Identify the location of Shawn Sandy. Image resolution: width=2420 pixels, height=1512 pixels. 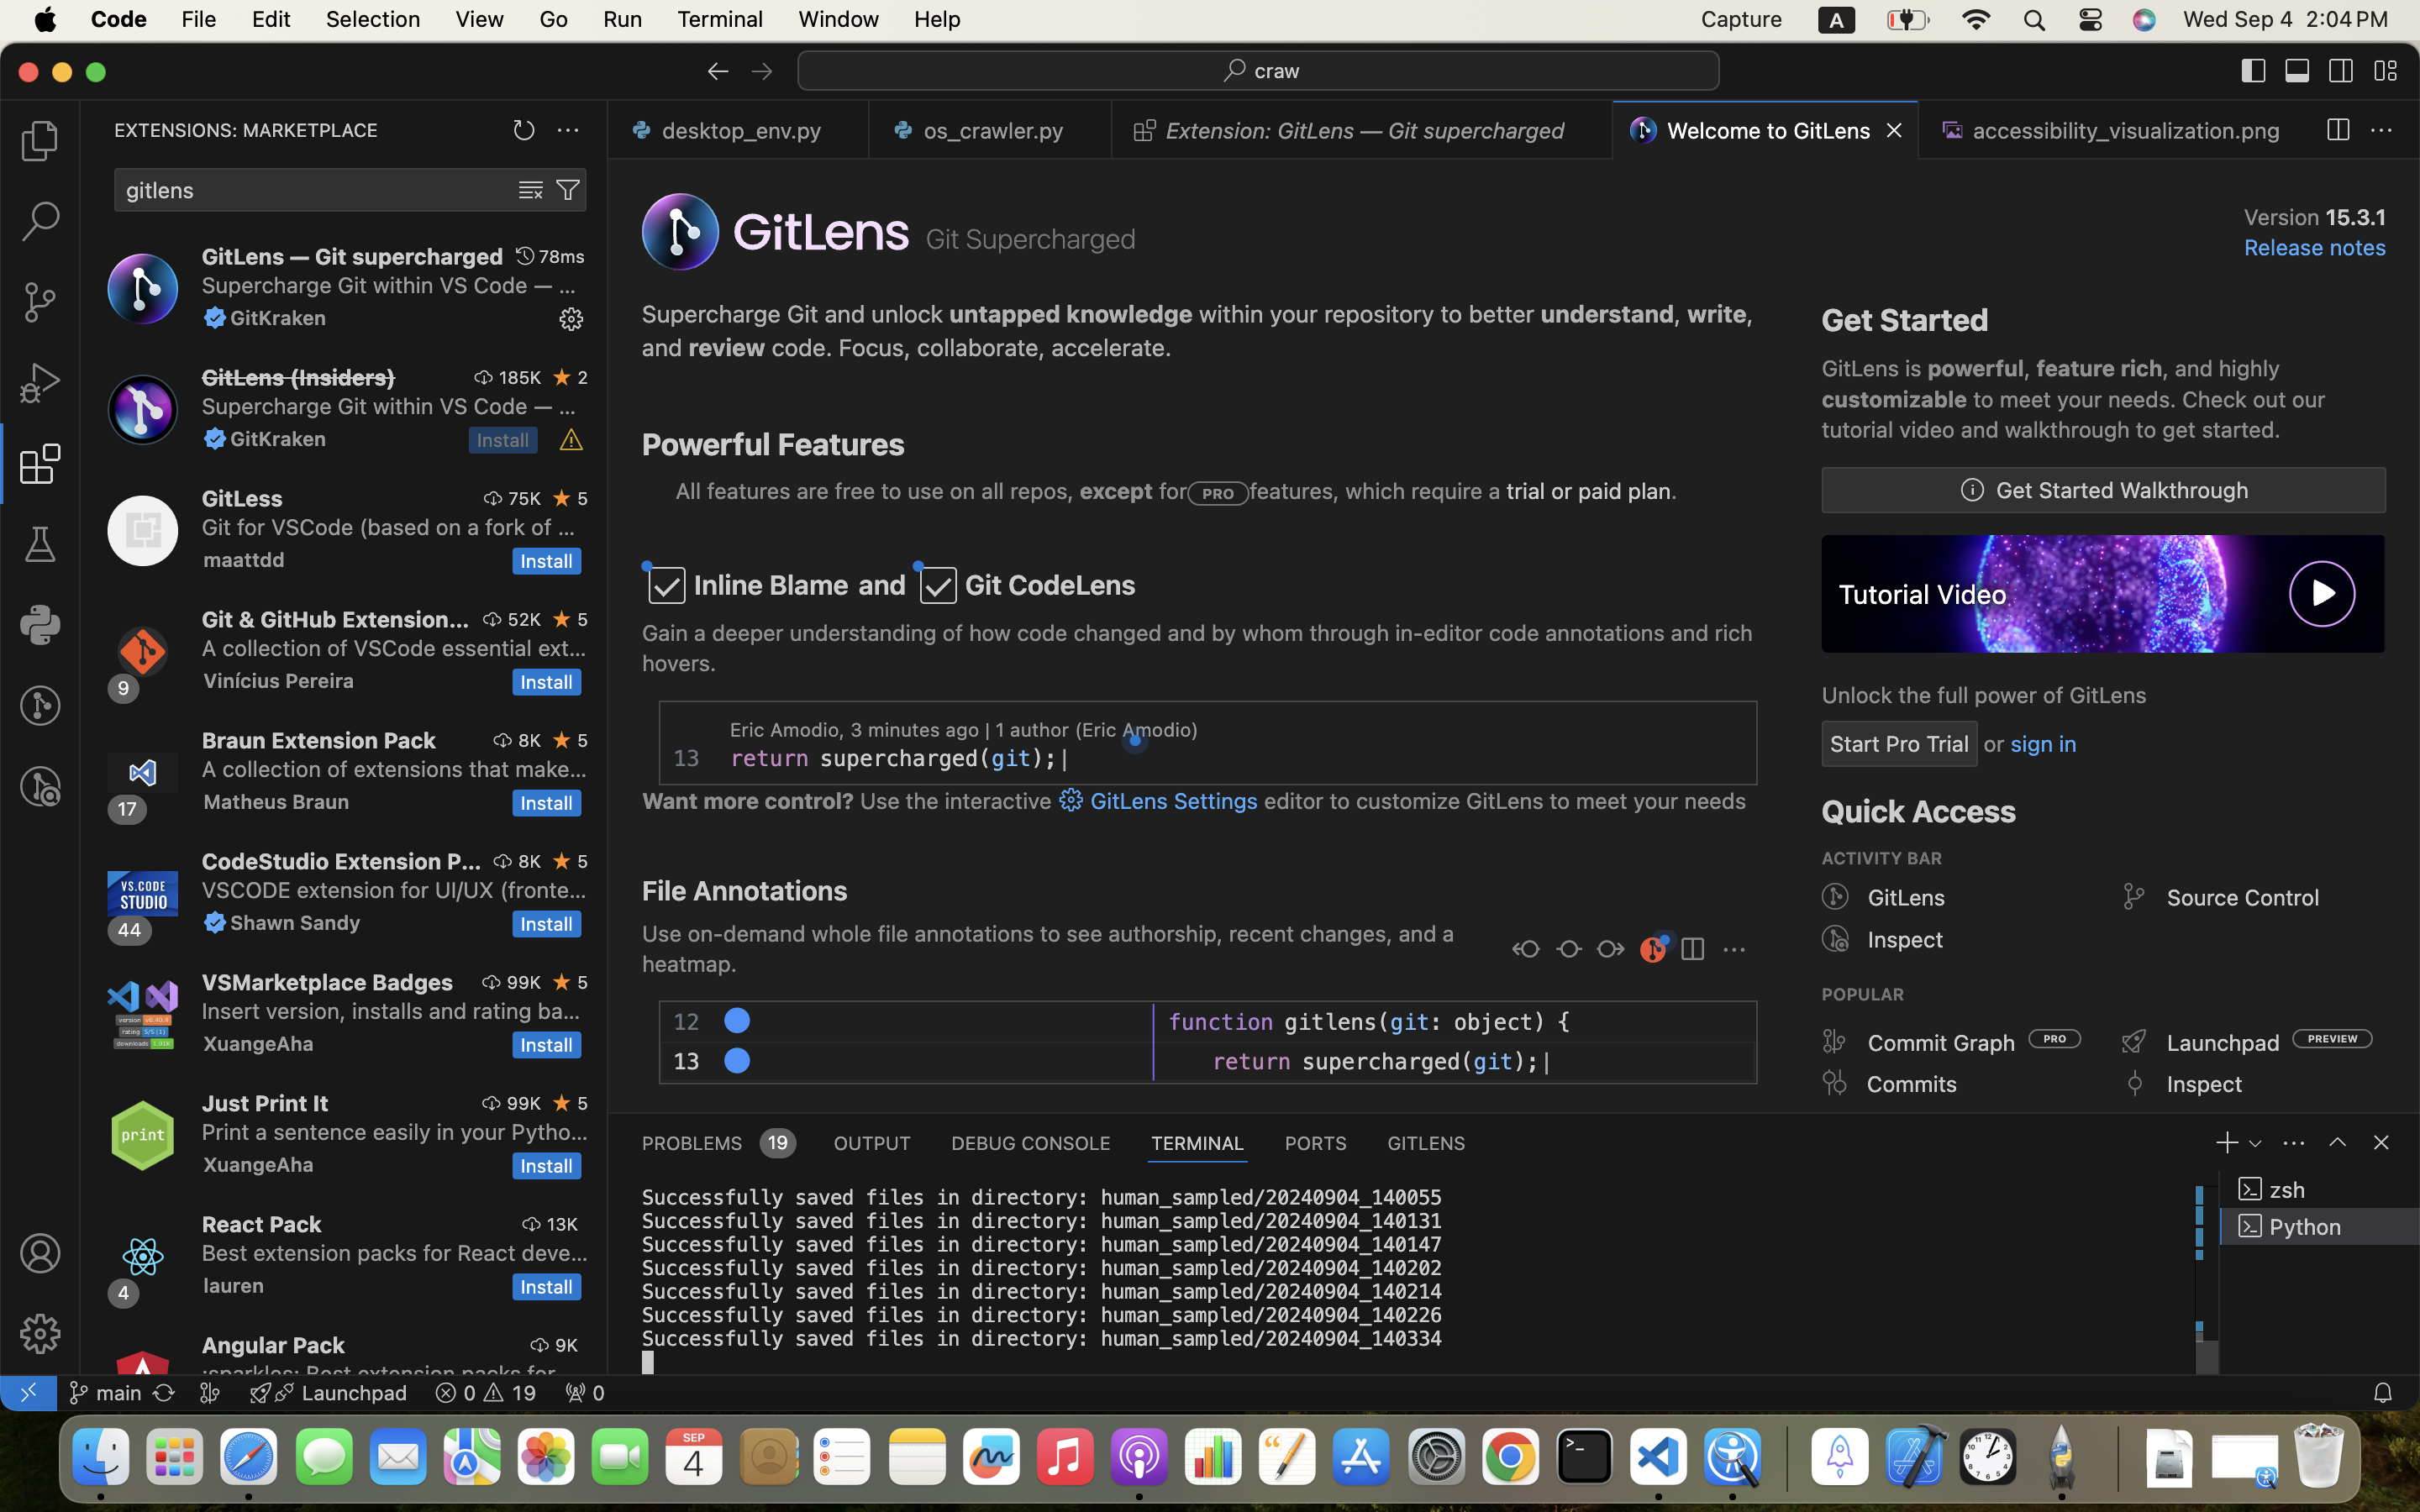
(296, 922).